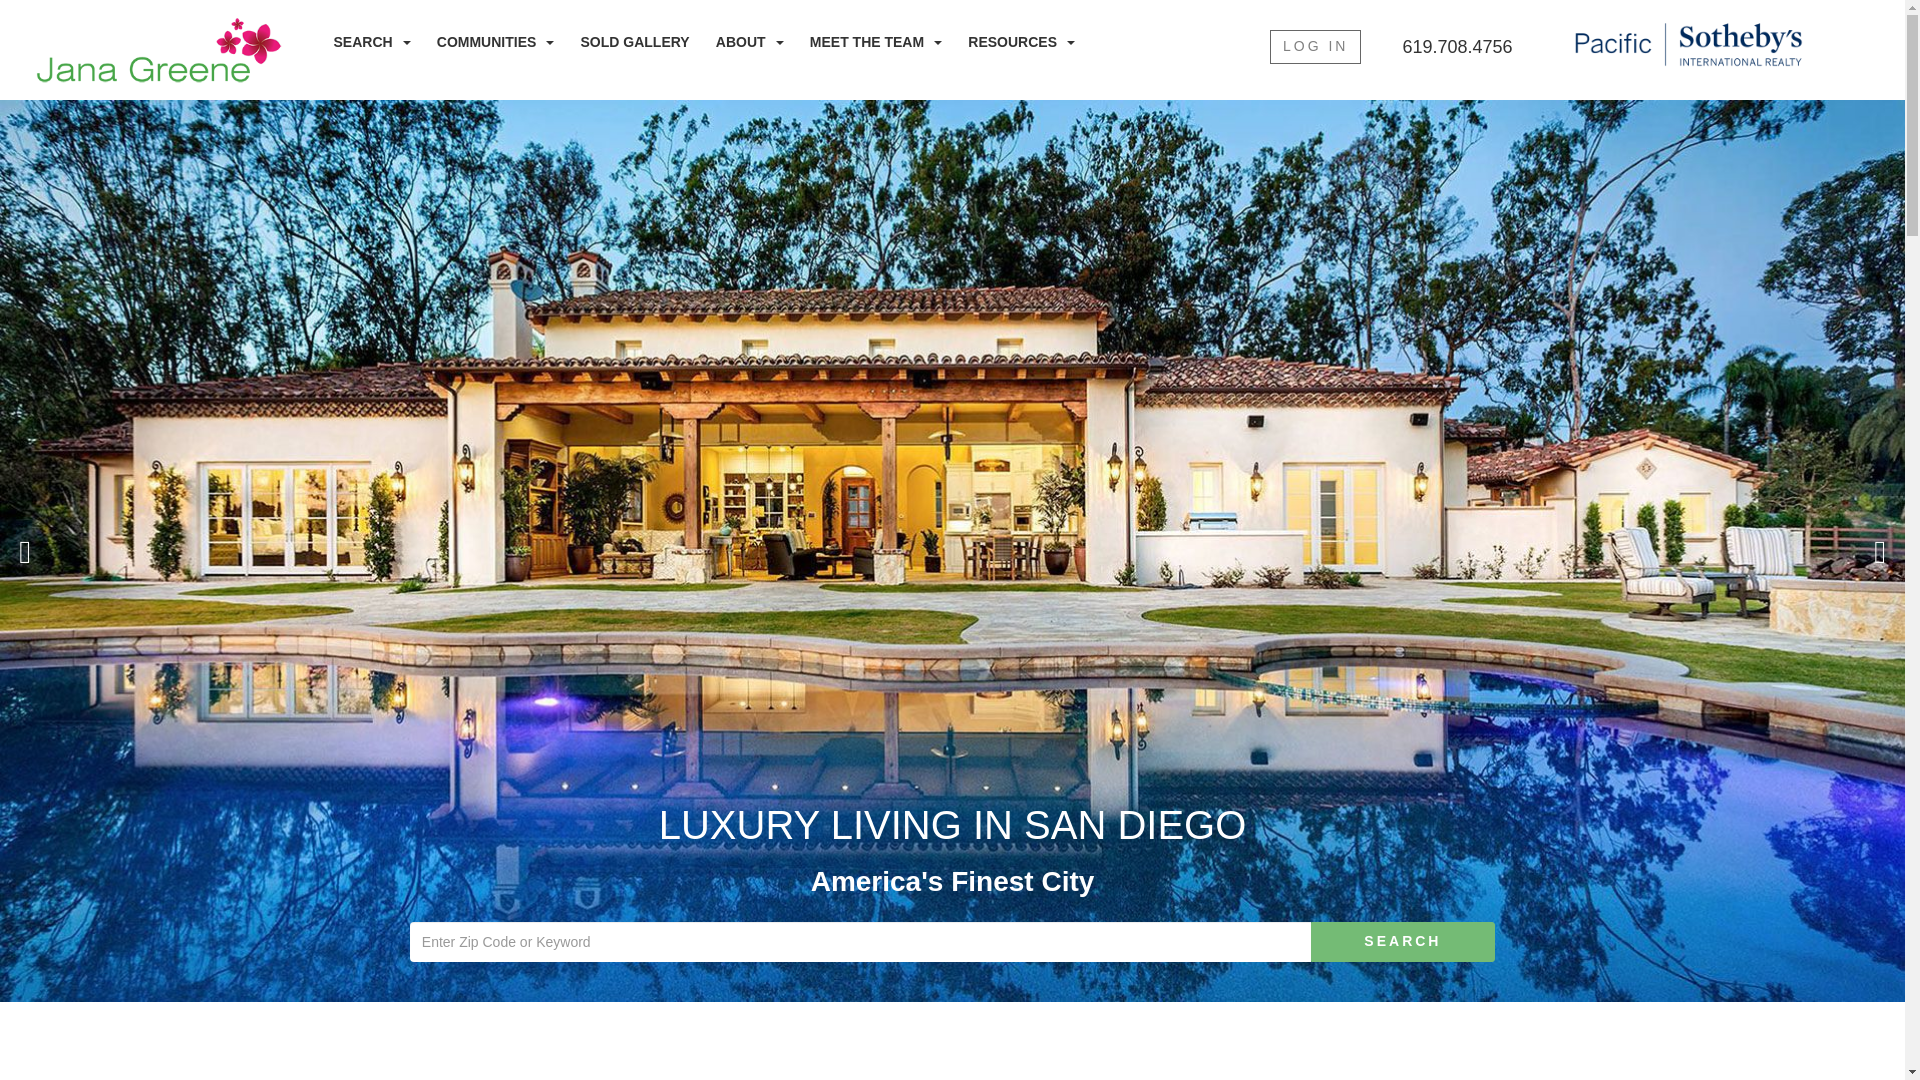  I want to click on MEET THE TEAM, so click(876, 42).